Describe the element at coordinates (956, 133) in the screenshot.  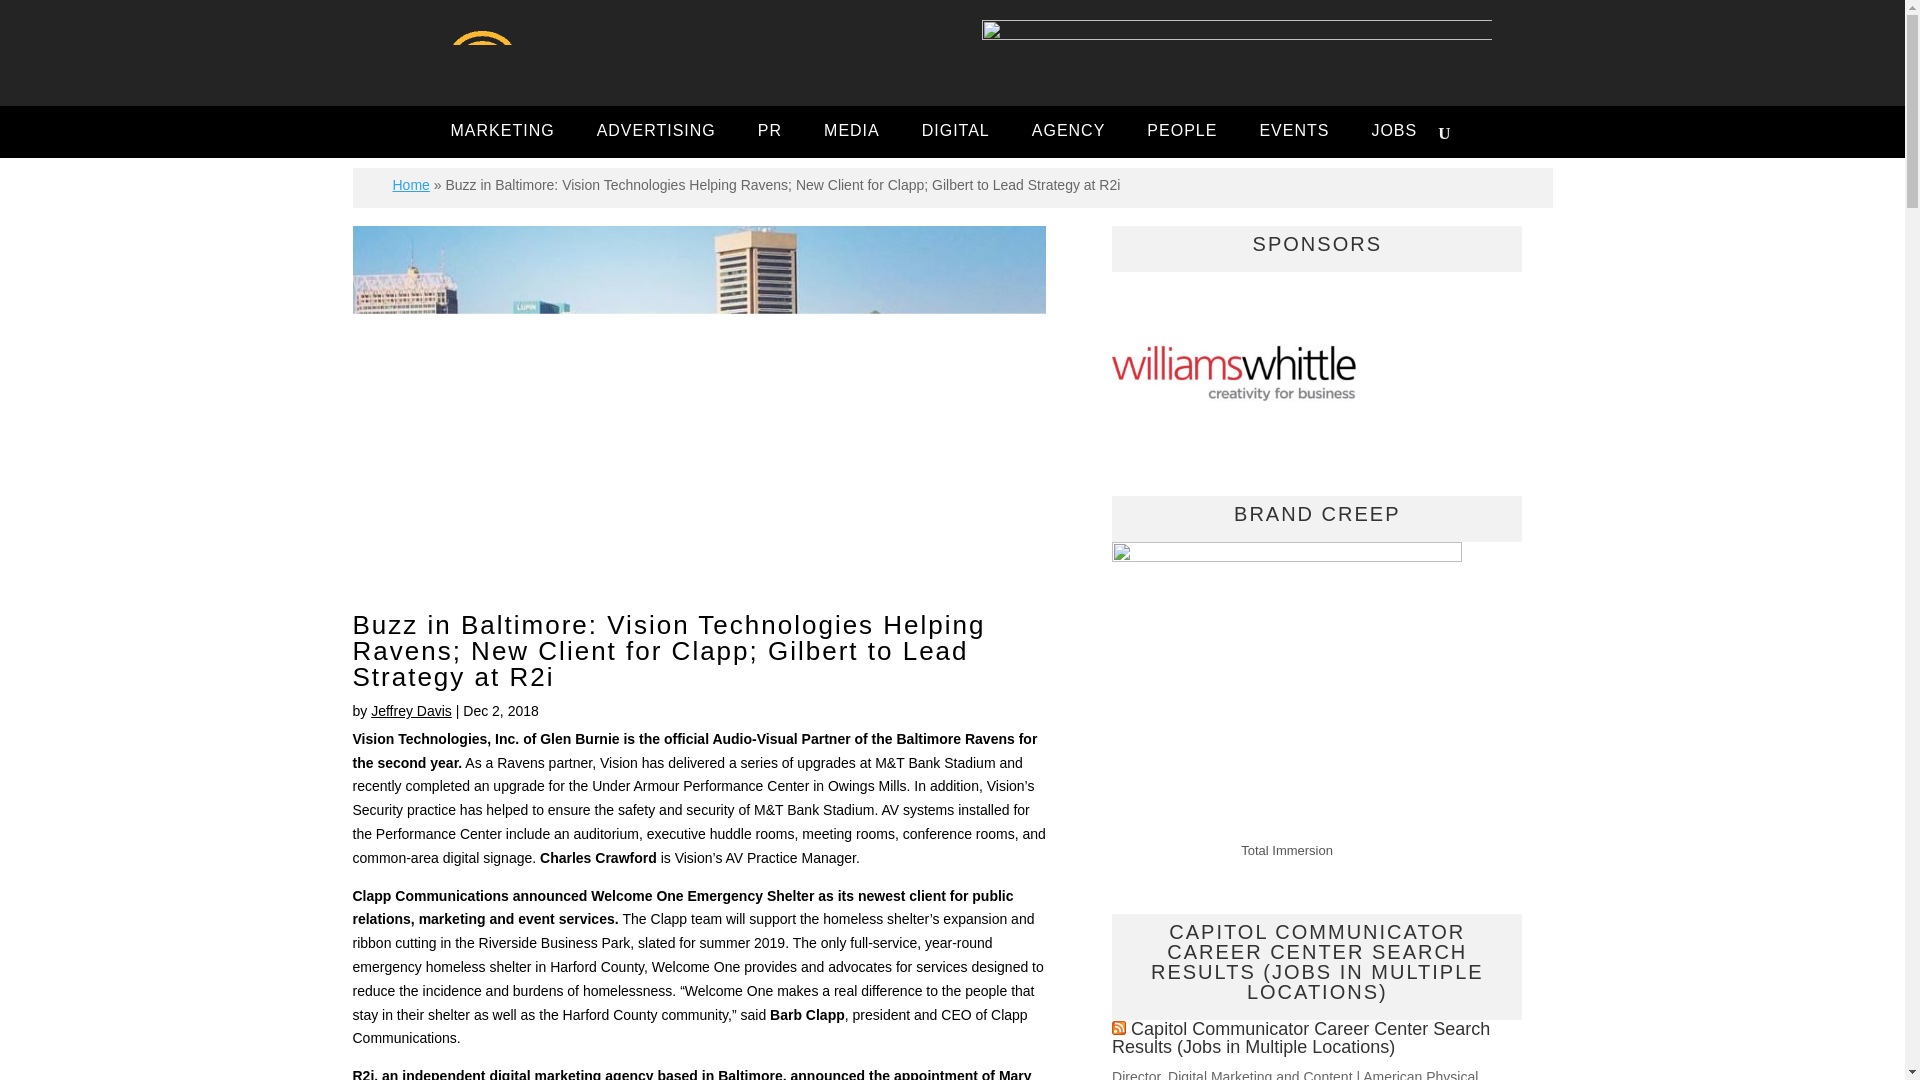
I see `DIGITAL` at that location.